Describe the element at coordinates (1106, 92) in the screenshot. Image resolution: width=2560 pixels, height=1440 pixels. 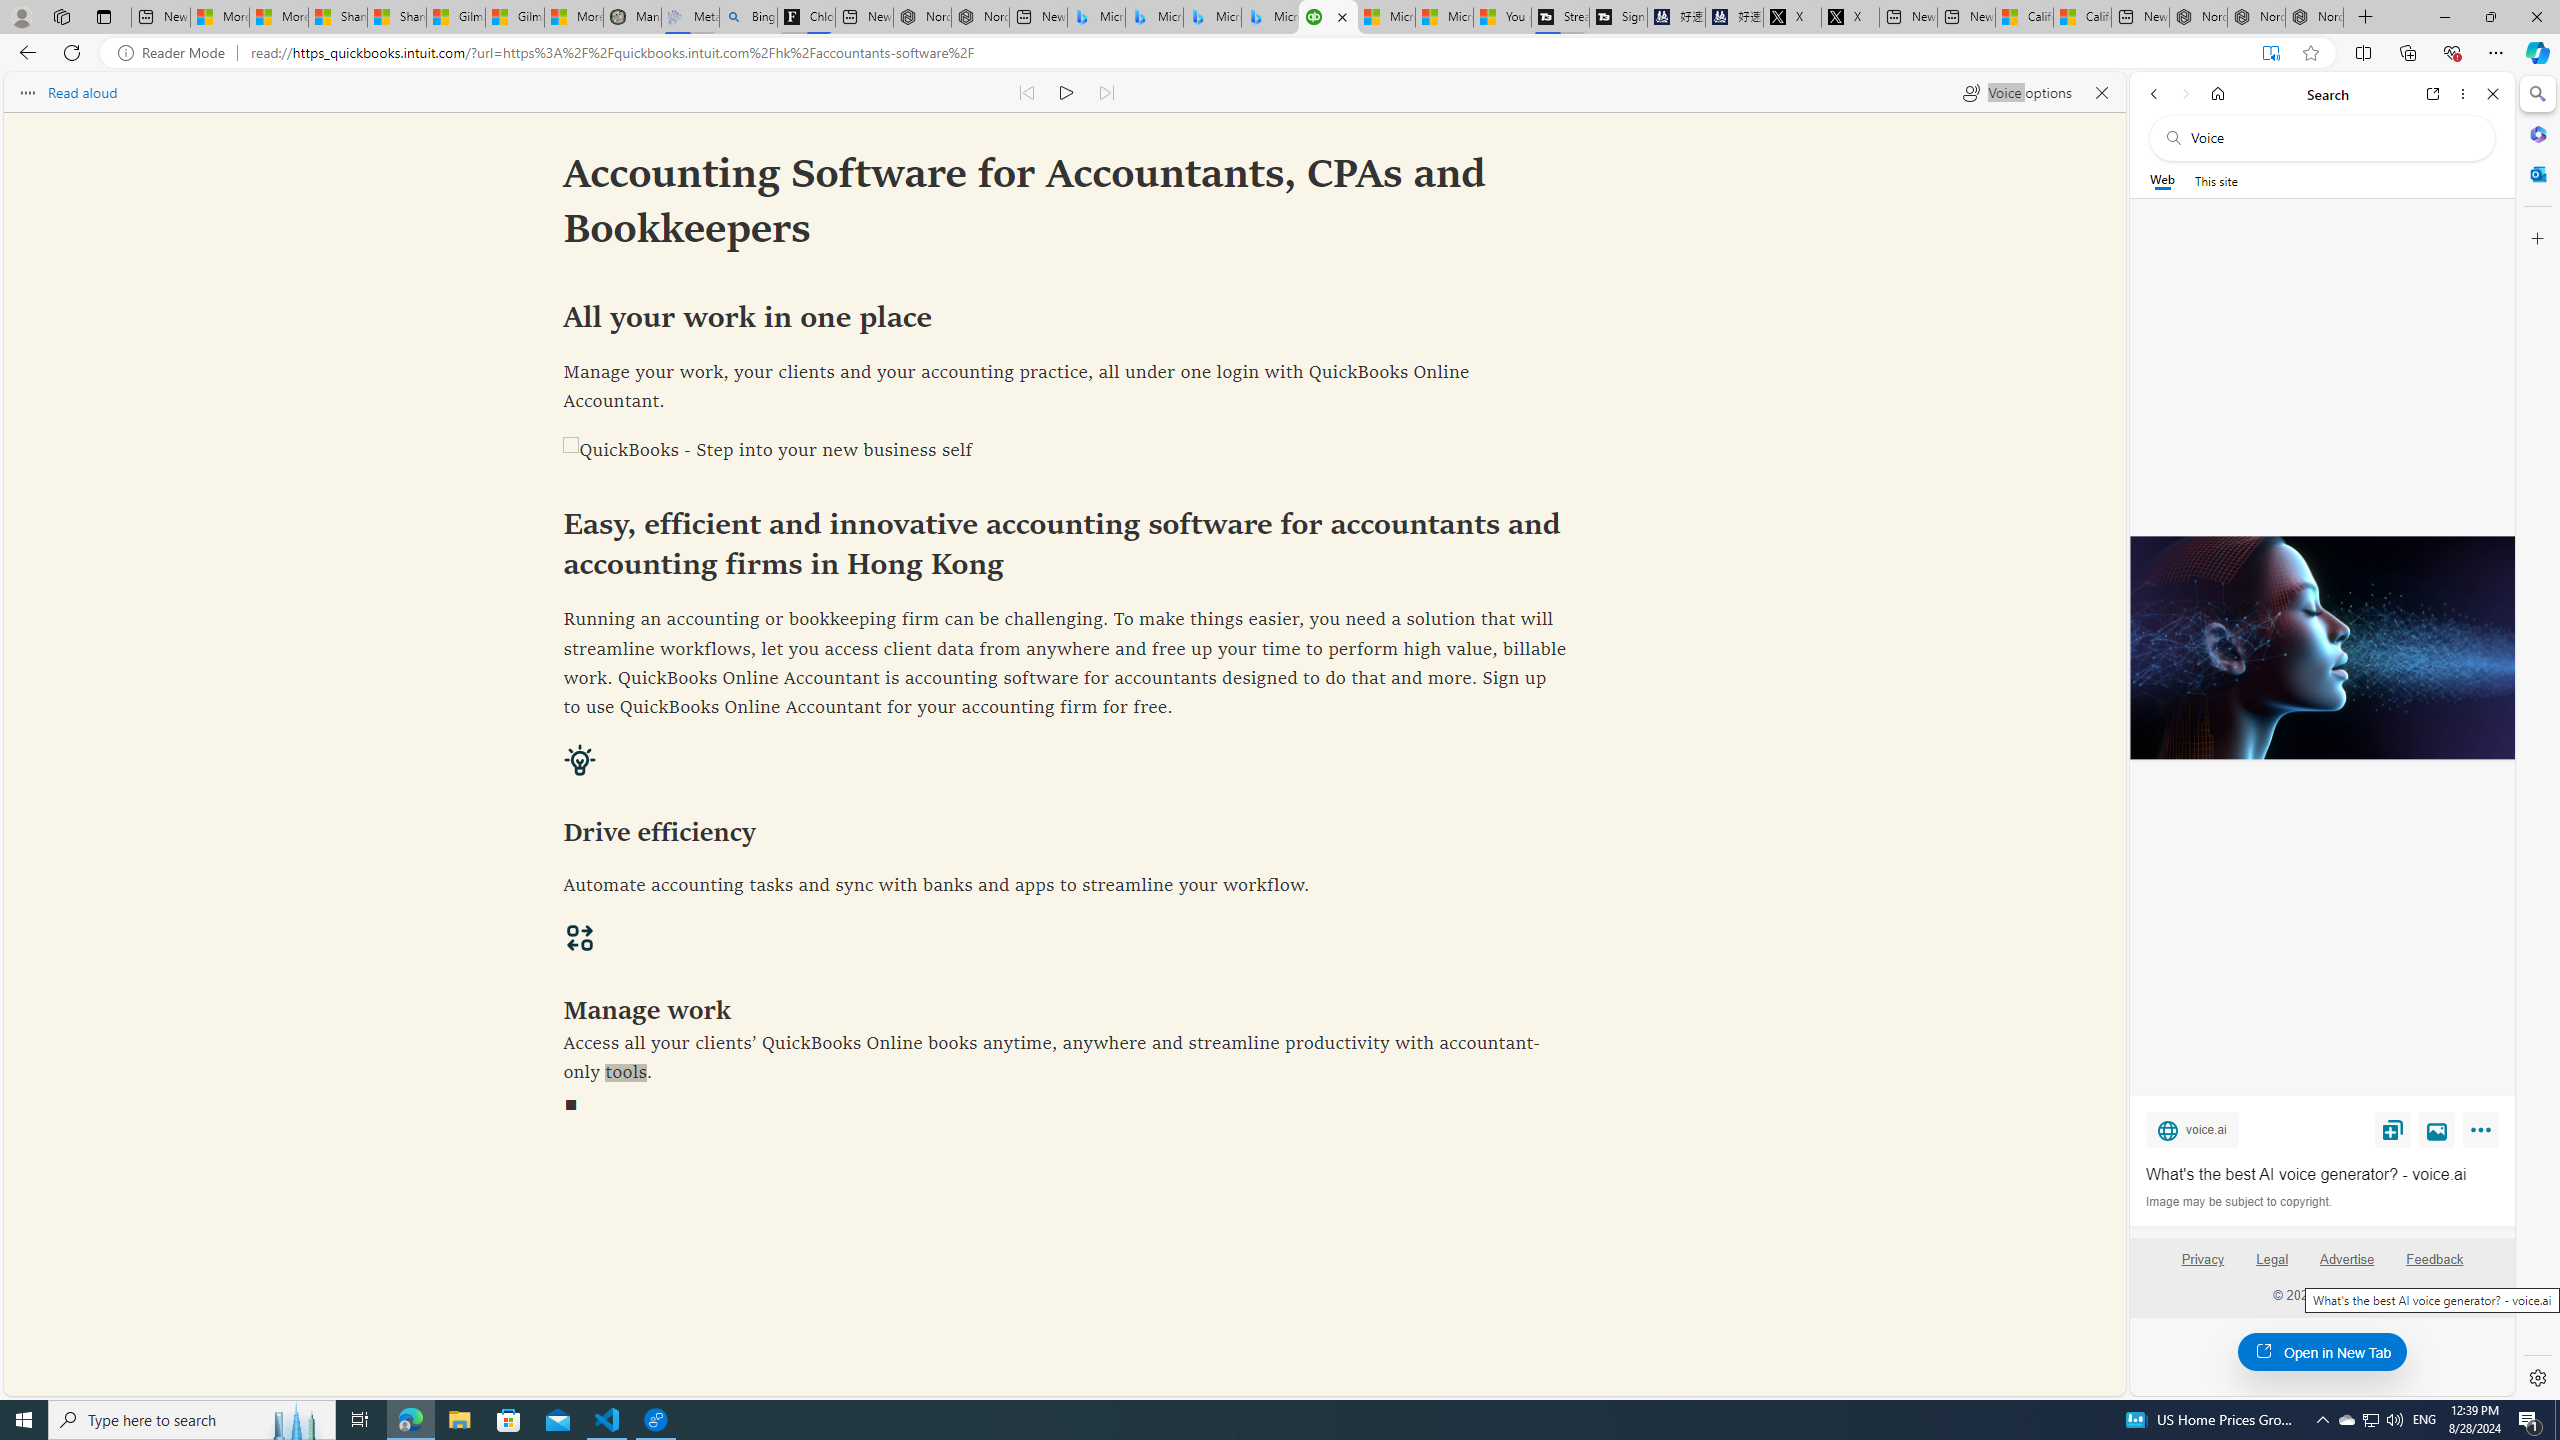
I see `Read next paragraph` at that location.